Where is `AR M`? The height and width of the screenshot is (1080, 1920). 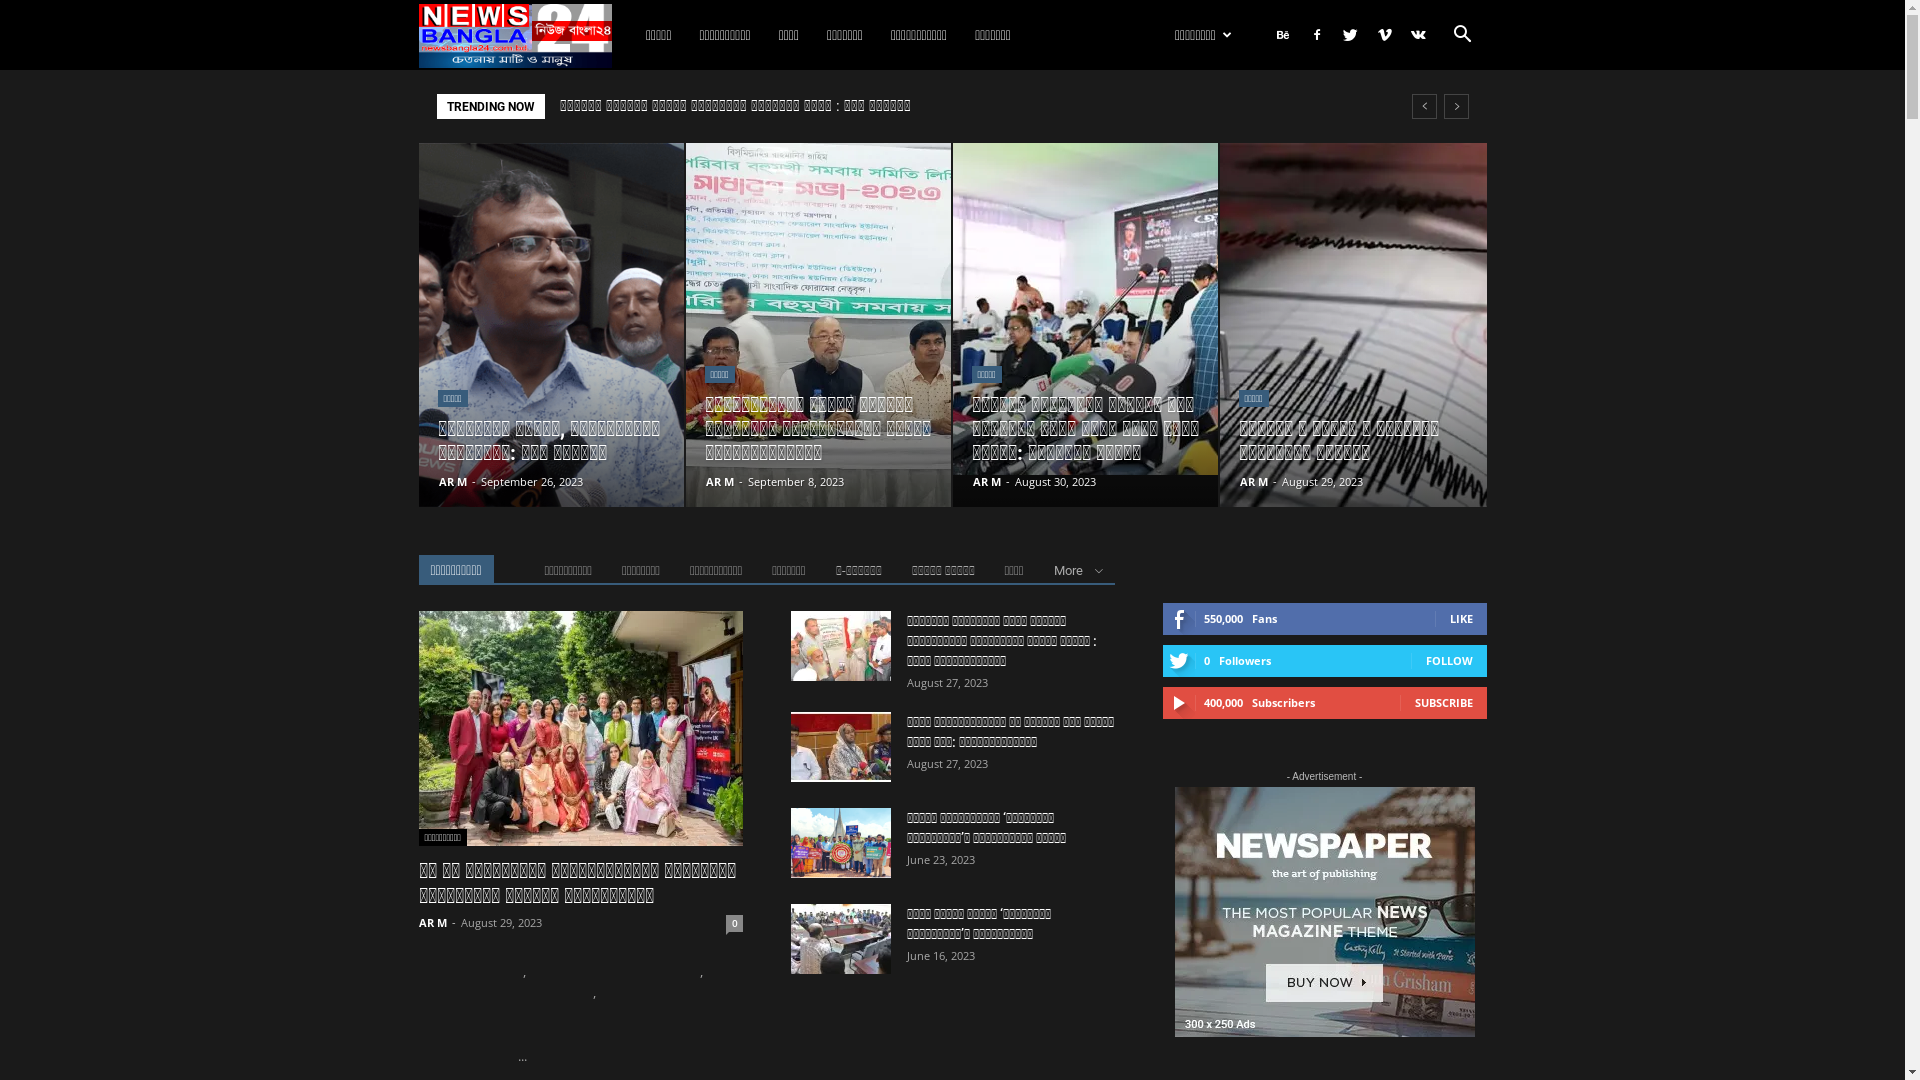
AR M is located at coordinates (720, 482).